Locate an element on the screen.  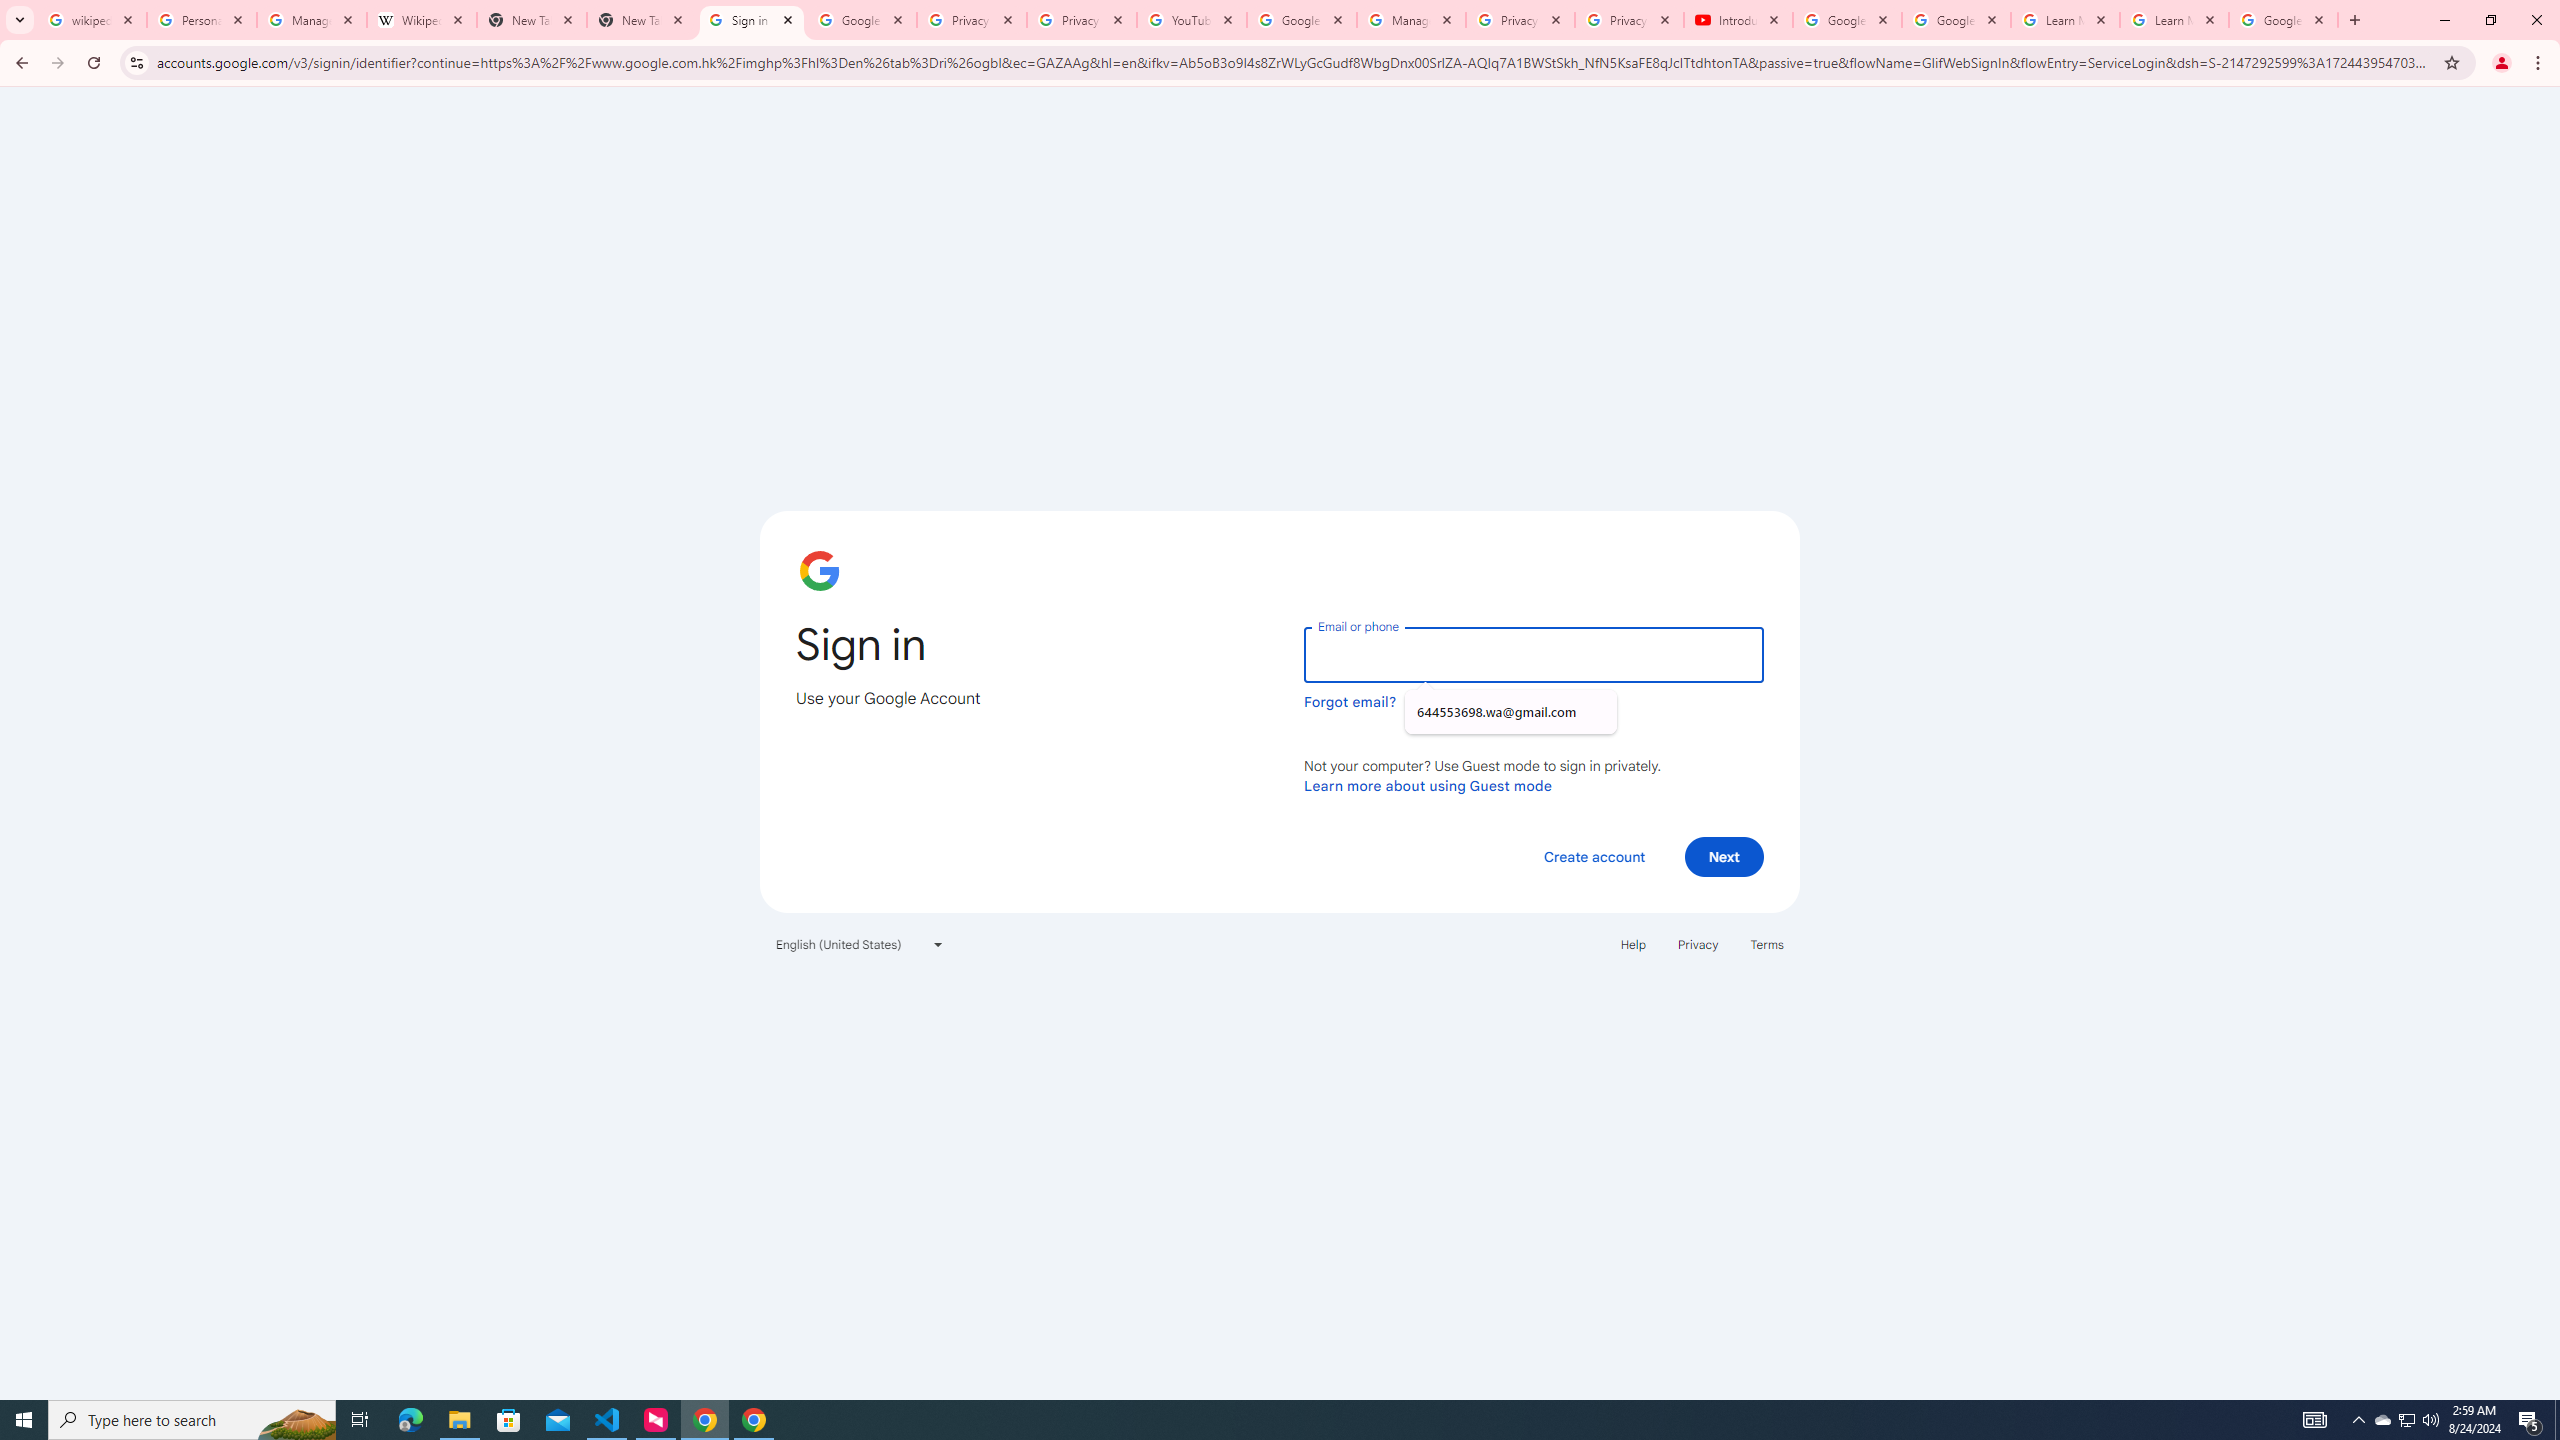
Google Account Help is located at coordinates (1955, 20).